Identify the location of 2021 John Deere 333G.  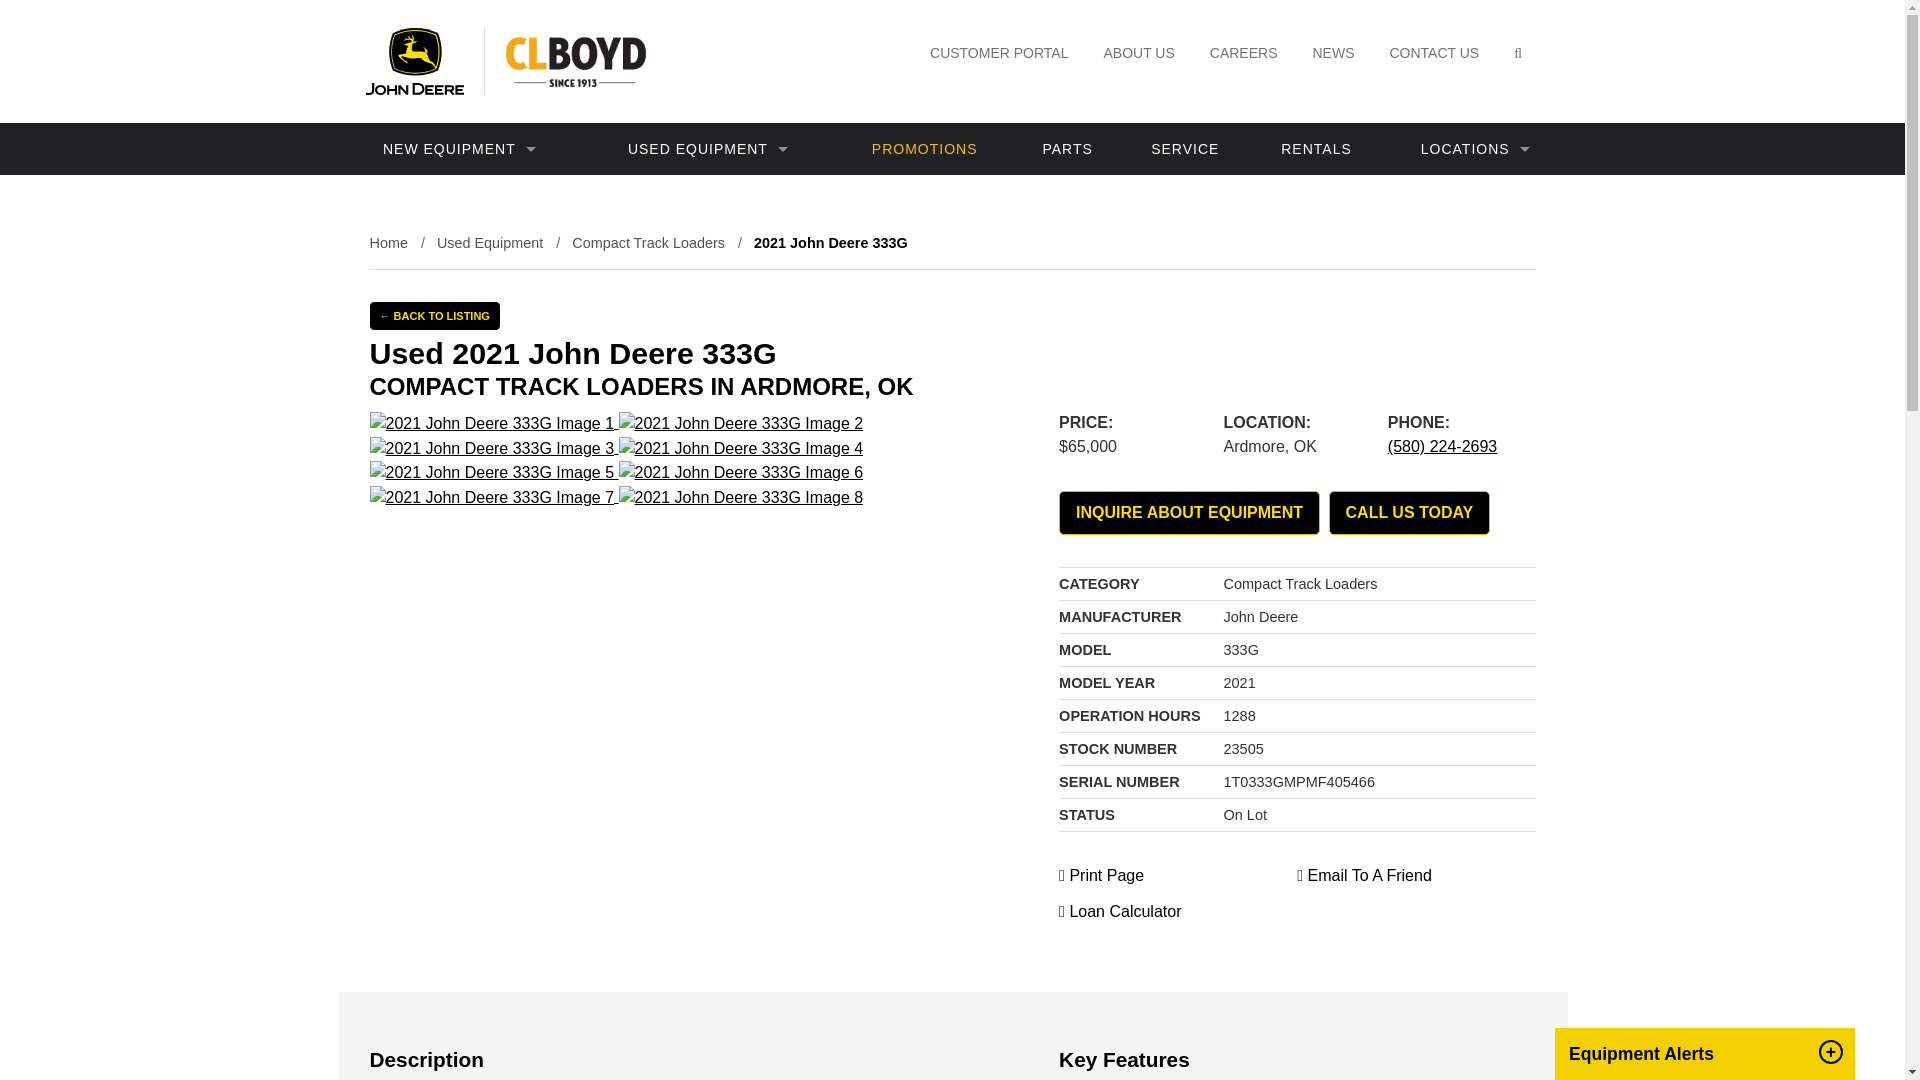
(492, 424).